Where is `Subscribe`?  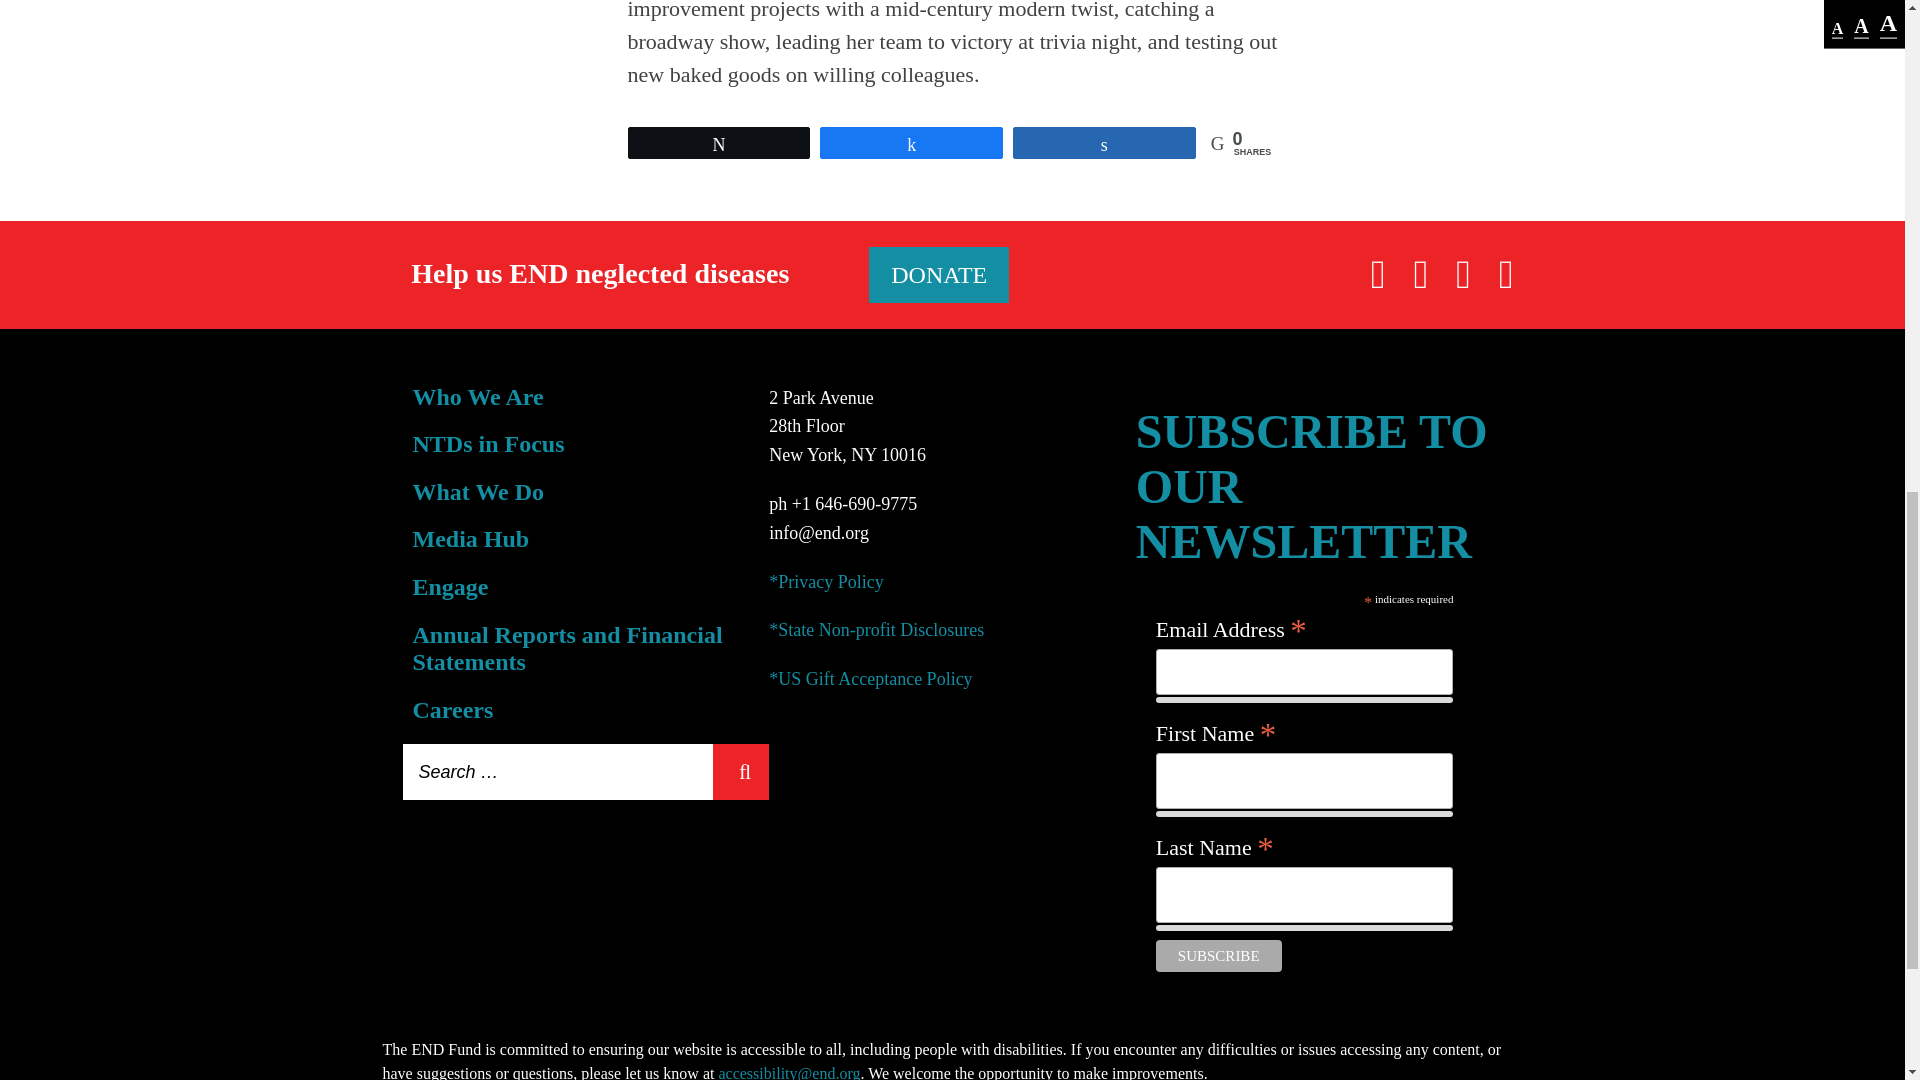 Subscribe is located at coordinates (1218, 956).